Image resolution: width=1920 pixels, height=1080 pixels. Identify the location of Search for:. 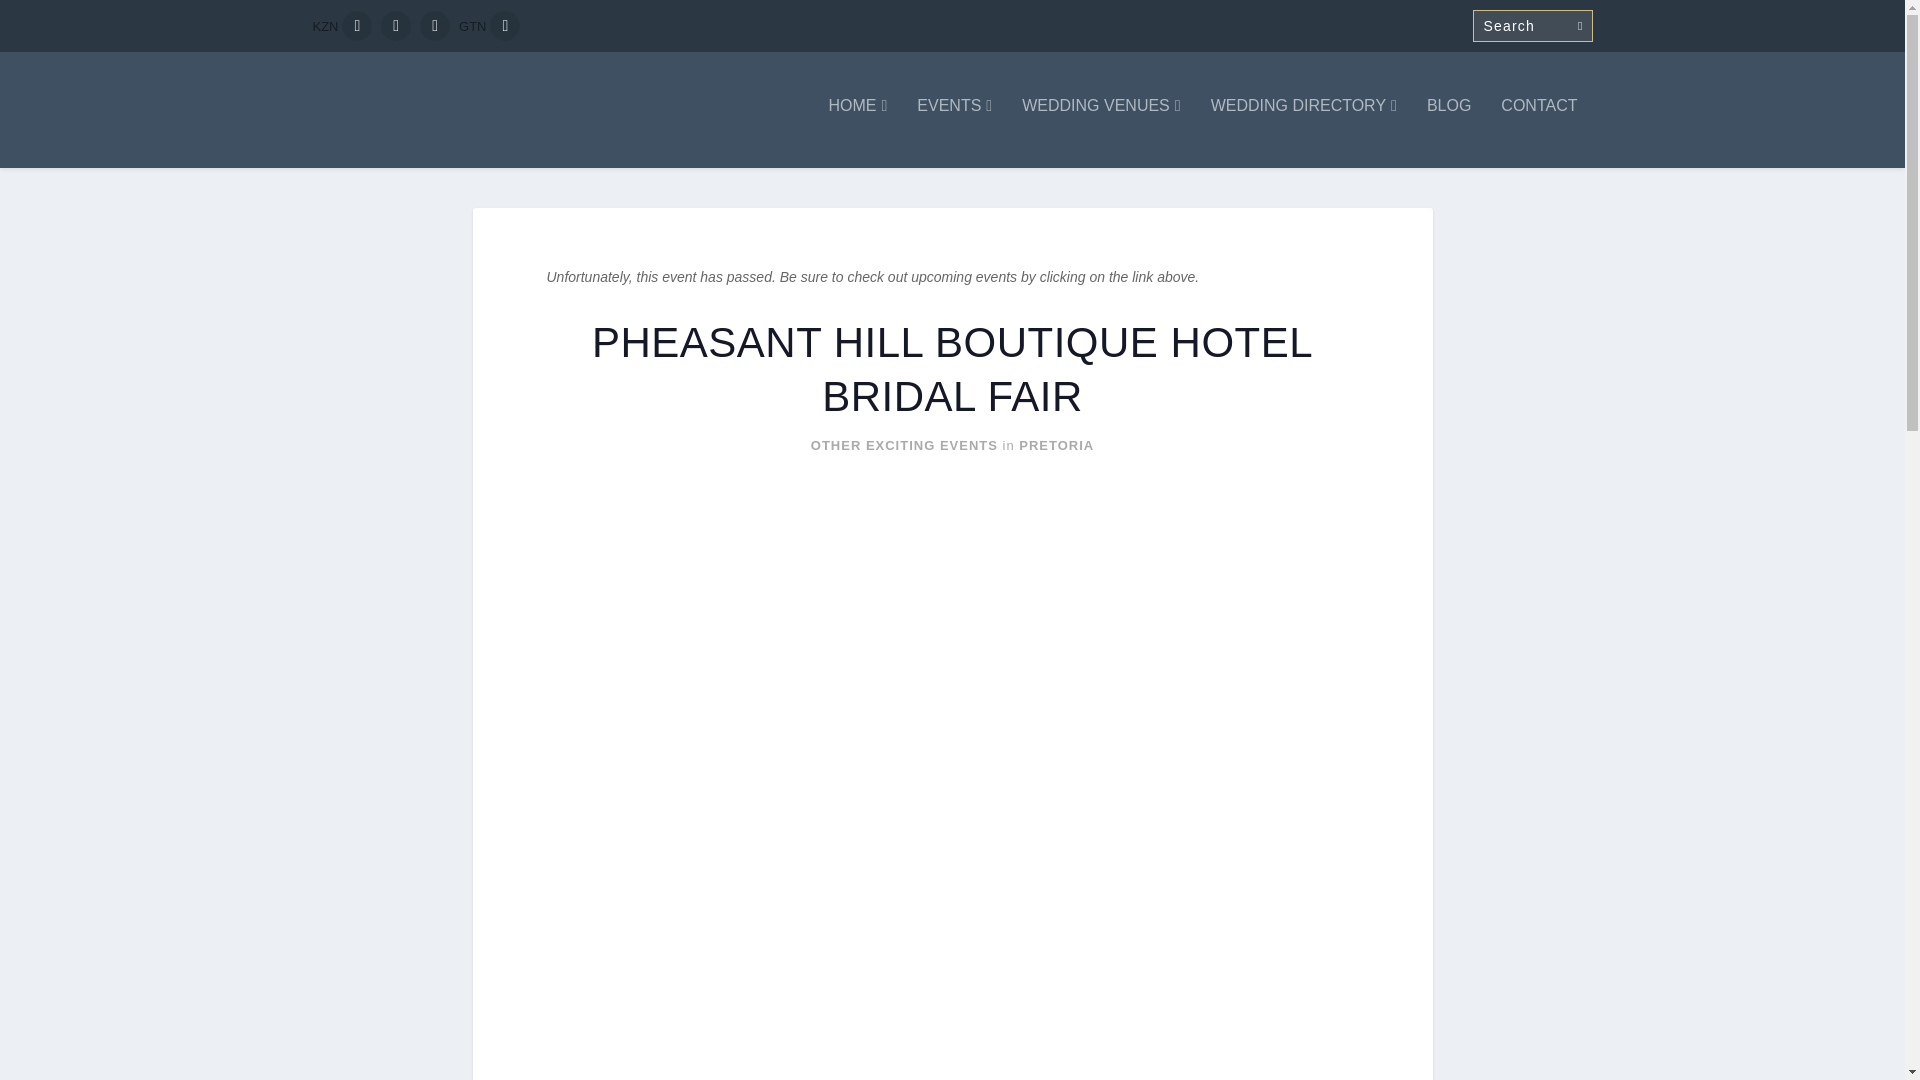
(1532, 26).